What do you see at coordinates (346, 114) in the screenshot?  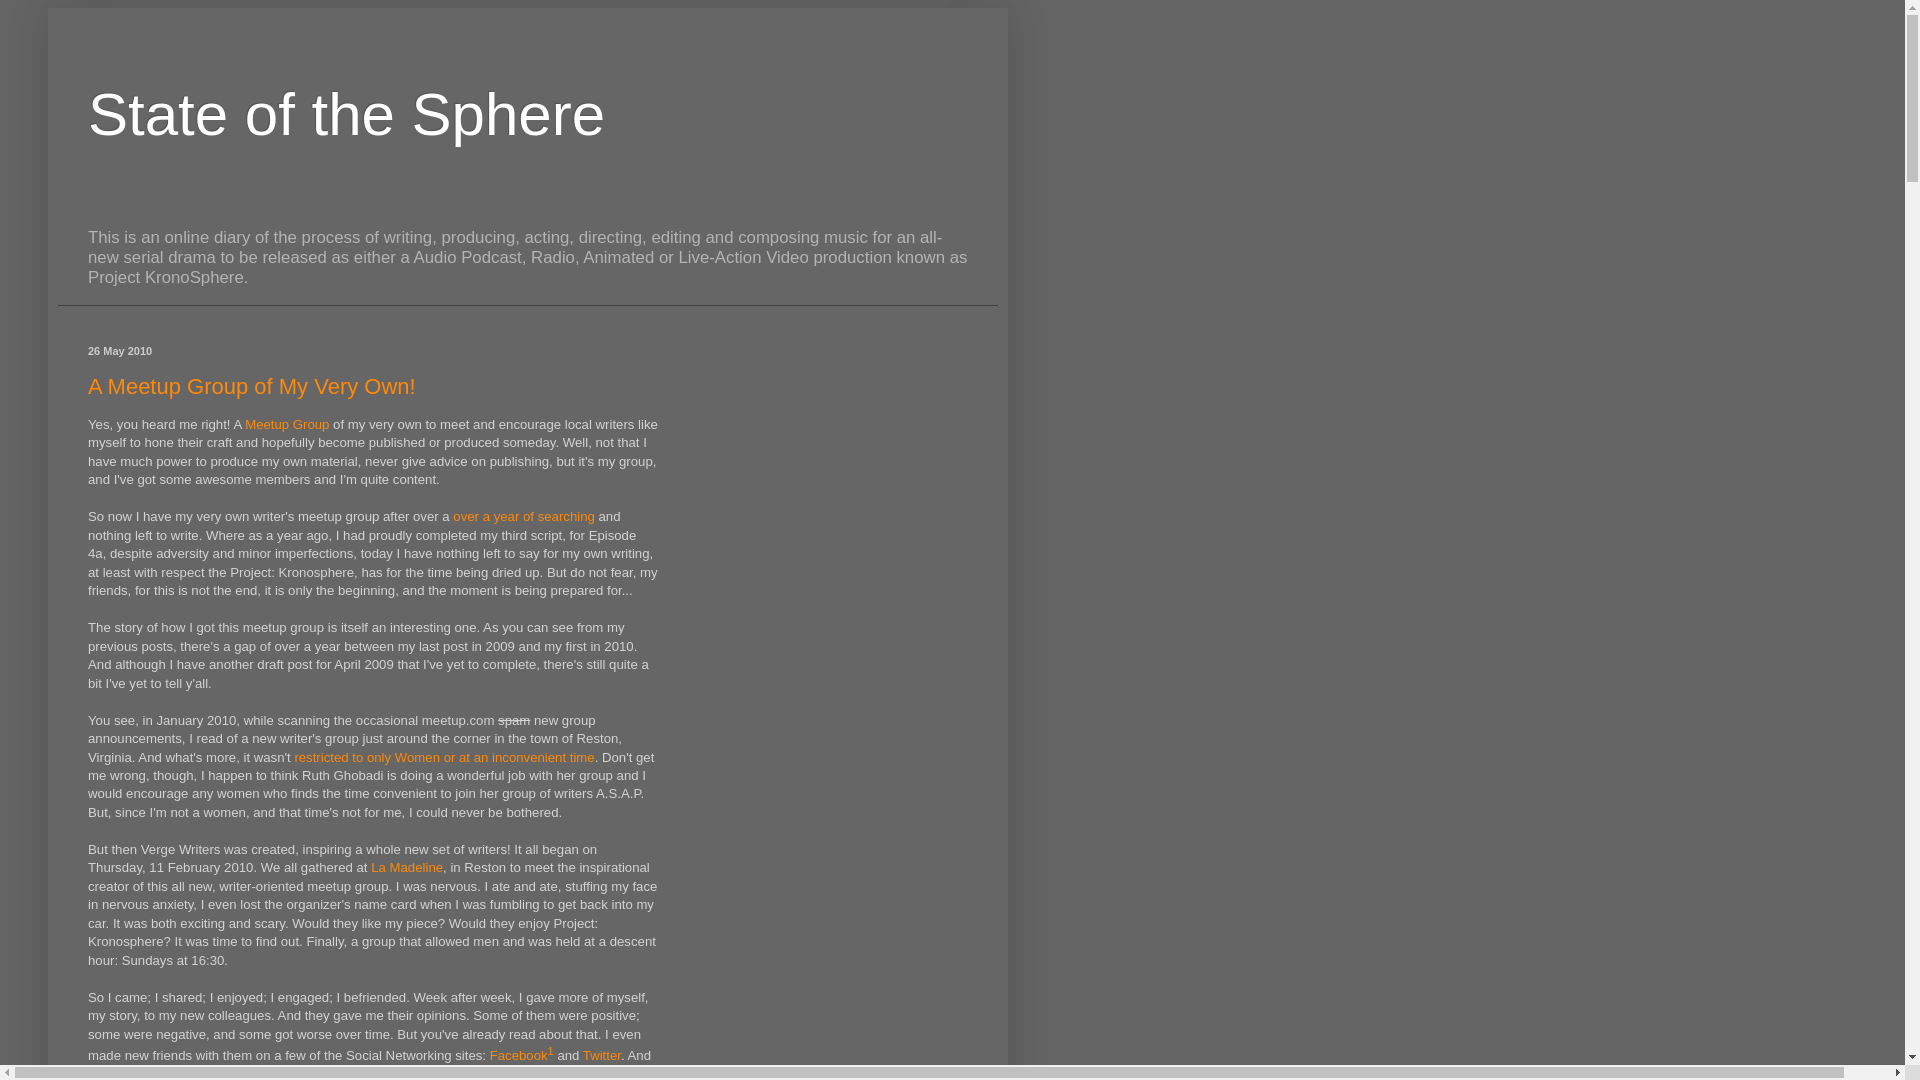 I see `State of the Sphere` at bounding box center [346, 114].